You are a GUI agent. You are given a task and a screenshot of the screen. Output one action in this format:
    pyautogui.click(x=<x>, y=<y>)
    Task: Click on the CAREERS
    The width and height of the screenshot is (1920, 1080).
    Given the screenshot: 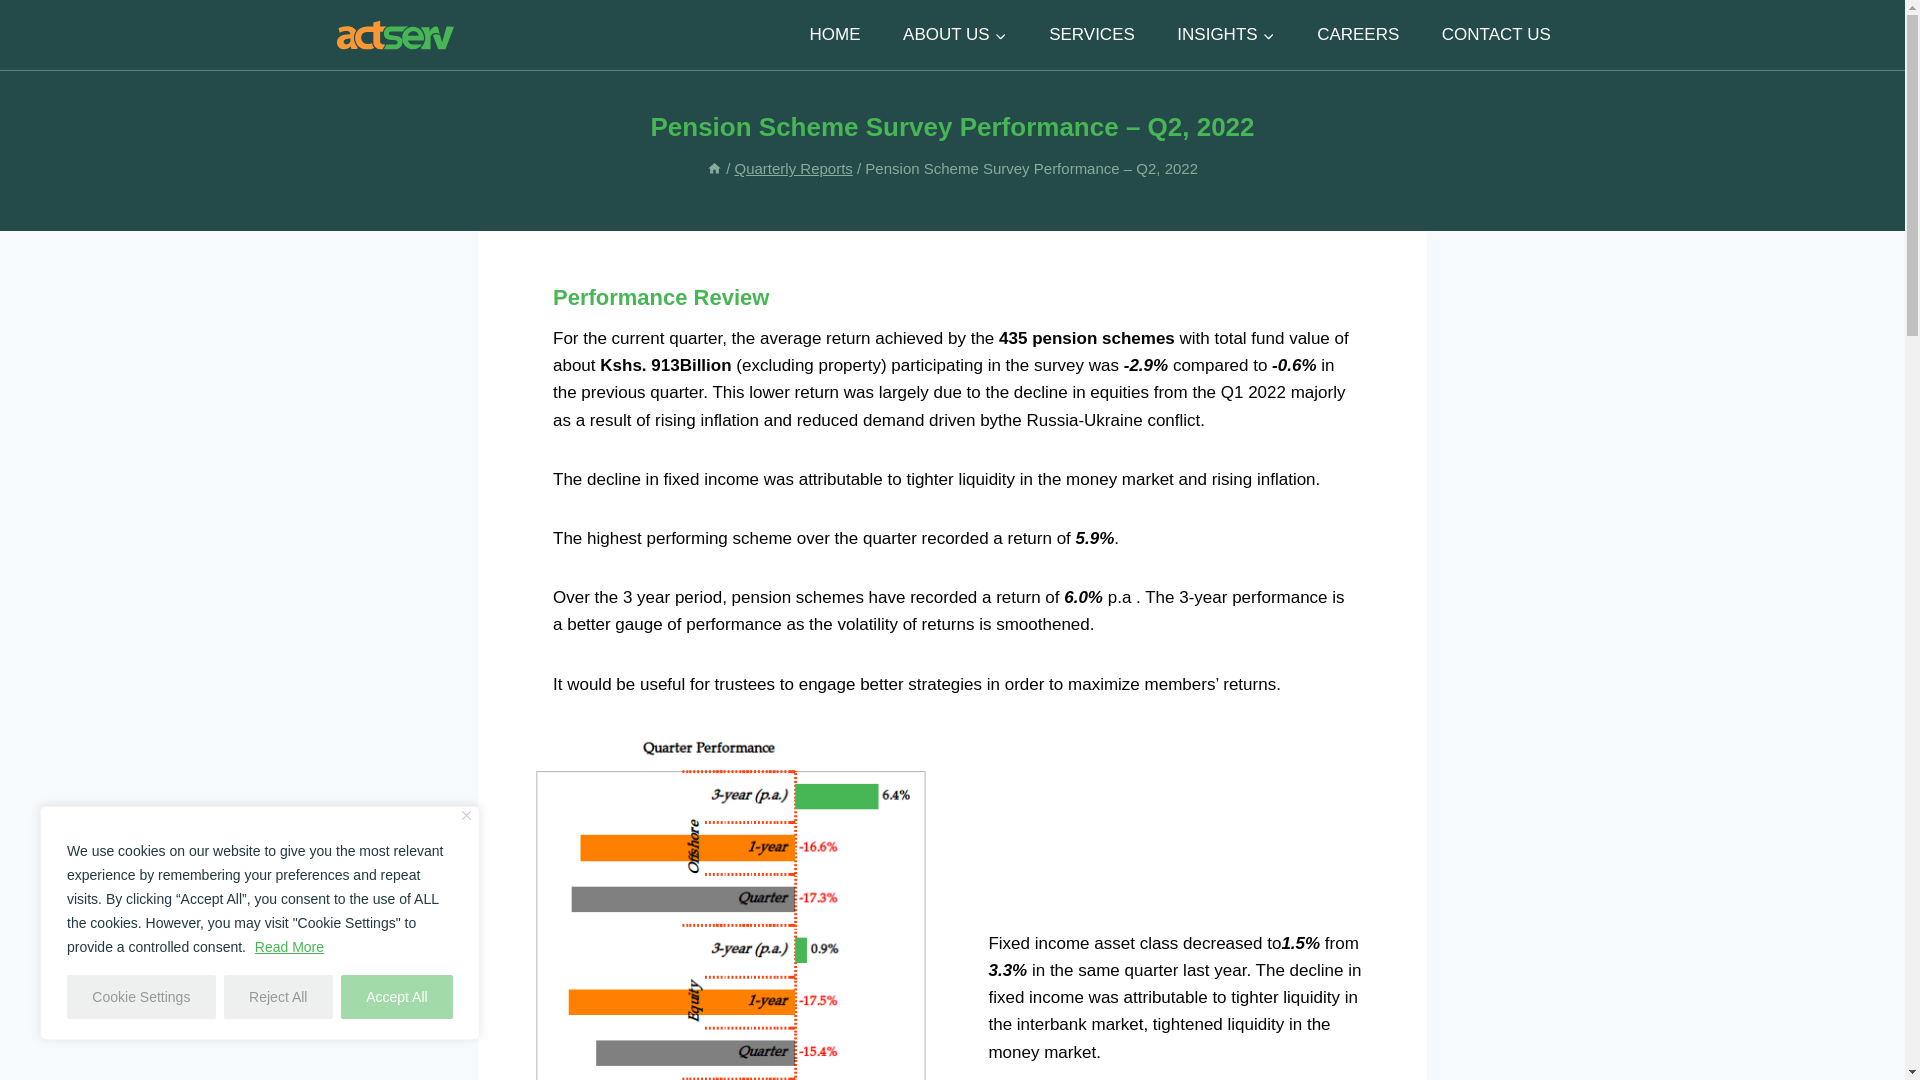 What is the action you would take?
    pyautogui.click(x=1358, y=34)
    